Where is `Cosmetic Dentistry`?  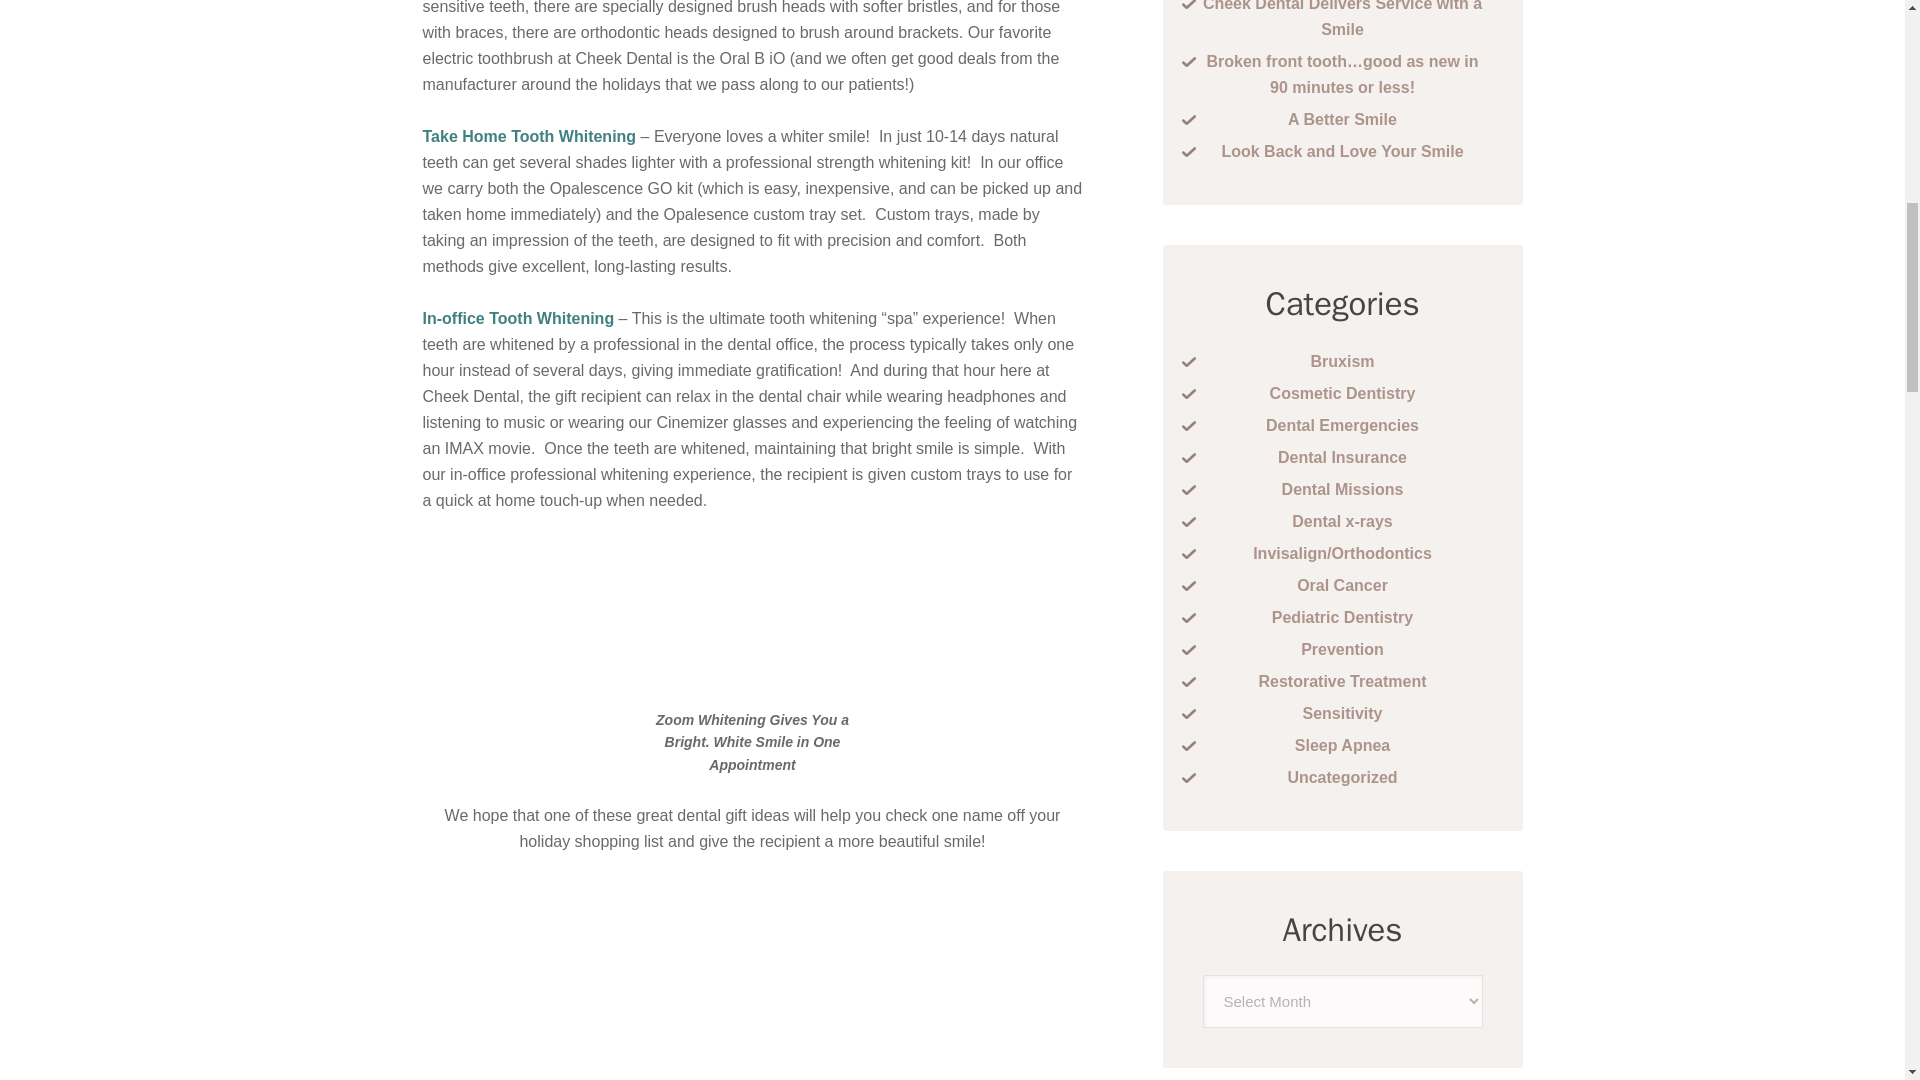 Cosmetic Dentistry is located at coordinates (1342, 392).